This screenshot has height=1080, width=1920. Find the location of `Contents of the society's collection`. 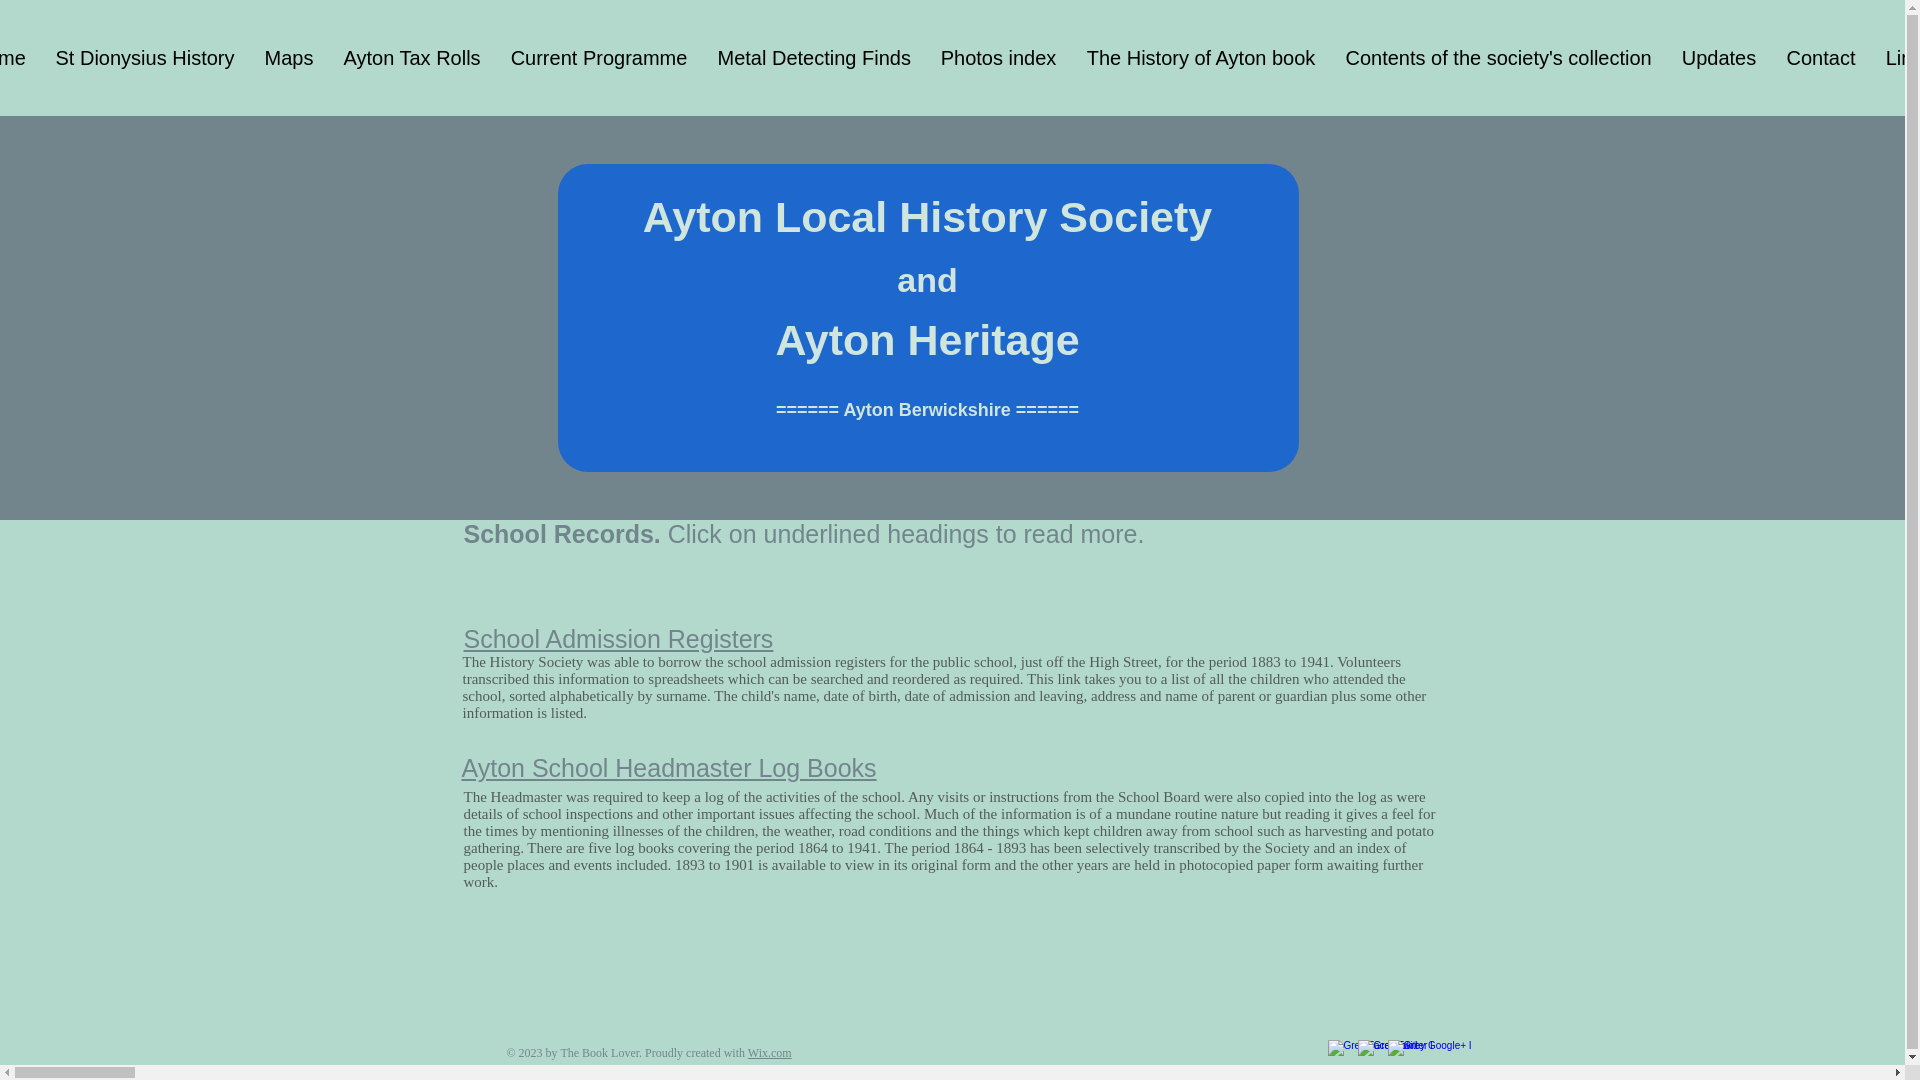

Contents of the society's collection is located at coordinates (1498, 58).